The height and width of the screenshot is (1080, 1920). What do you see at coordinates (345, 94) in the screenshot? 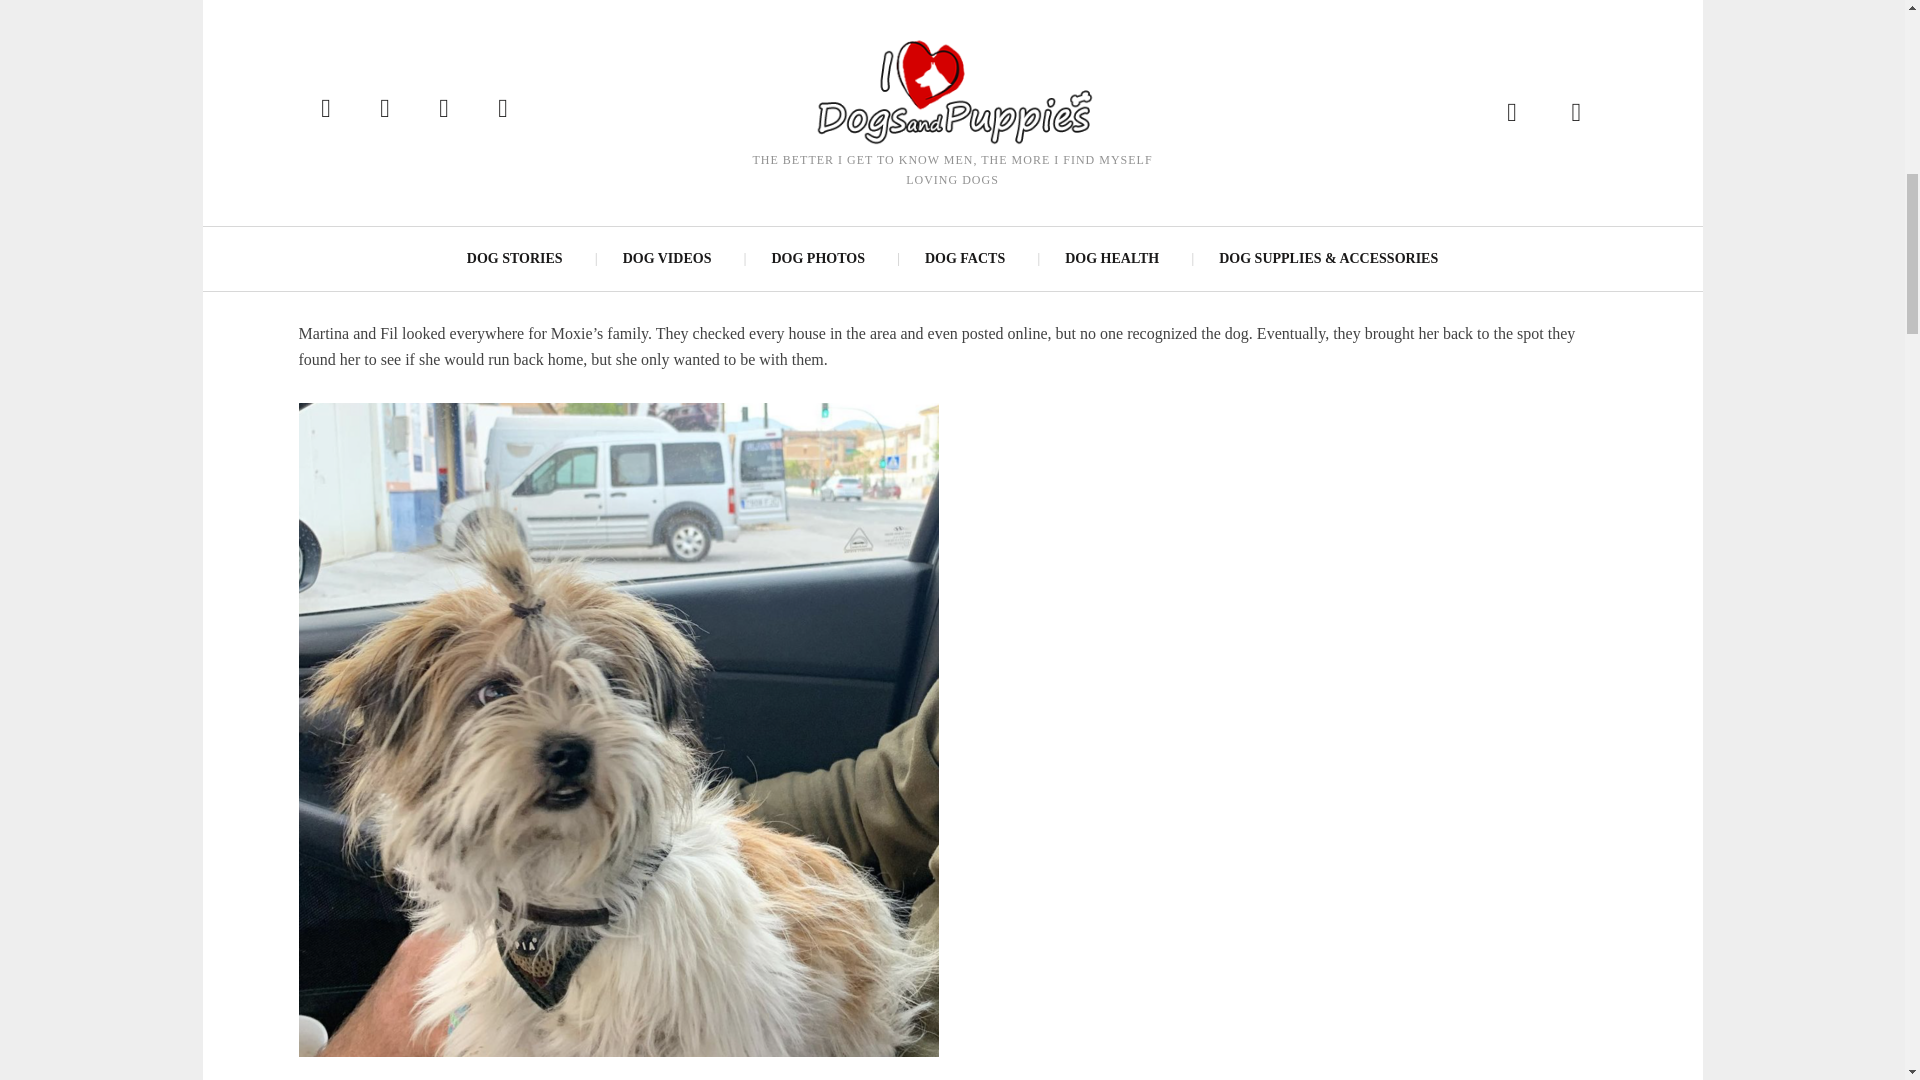
I see `Mr.Dog` at bounding box center [345, 94].